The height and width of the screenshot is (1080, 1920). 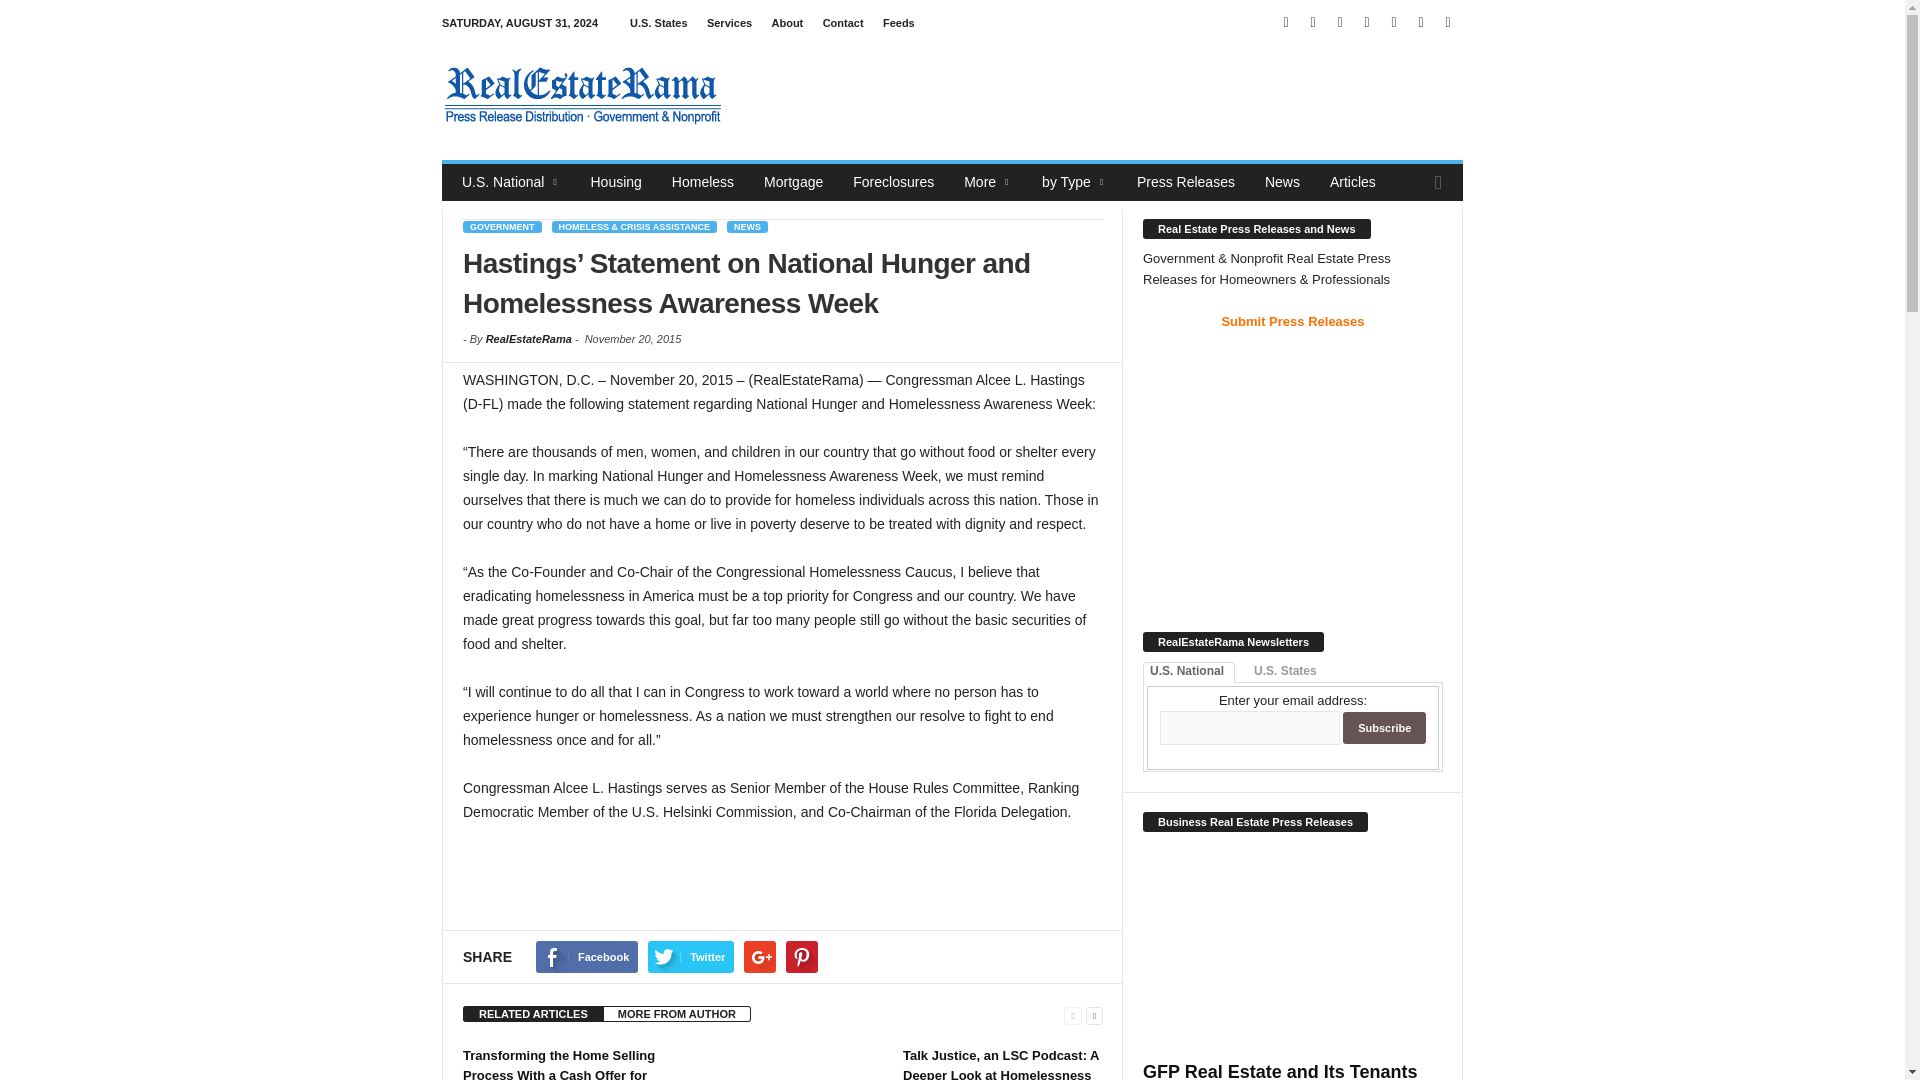 What do you see at coordinates (1394, 22) in the screenshot?
I see `RSS` at bounding box center [1394, 22].